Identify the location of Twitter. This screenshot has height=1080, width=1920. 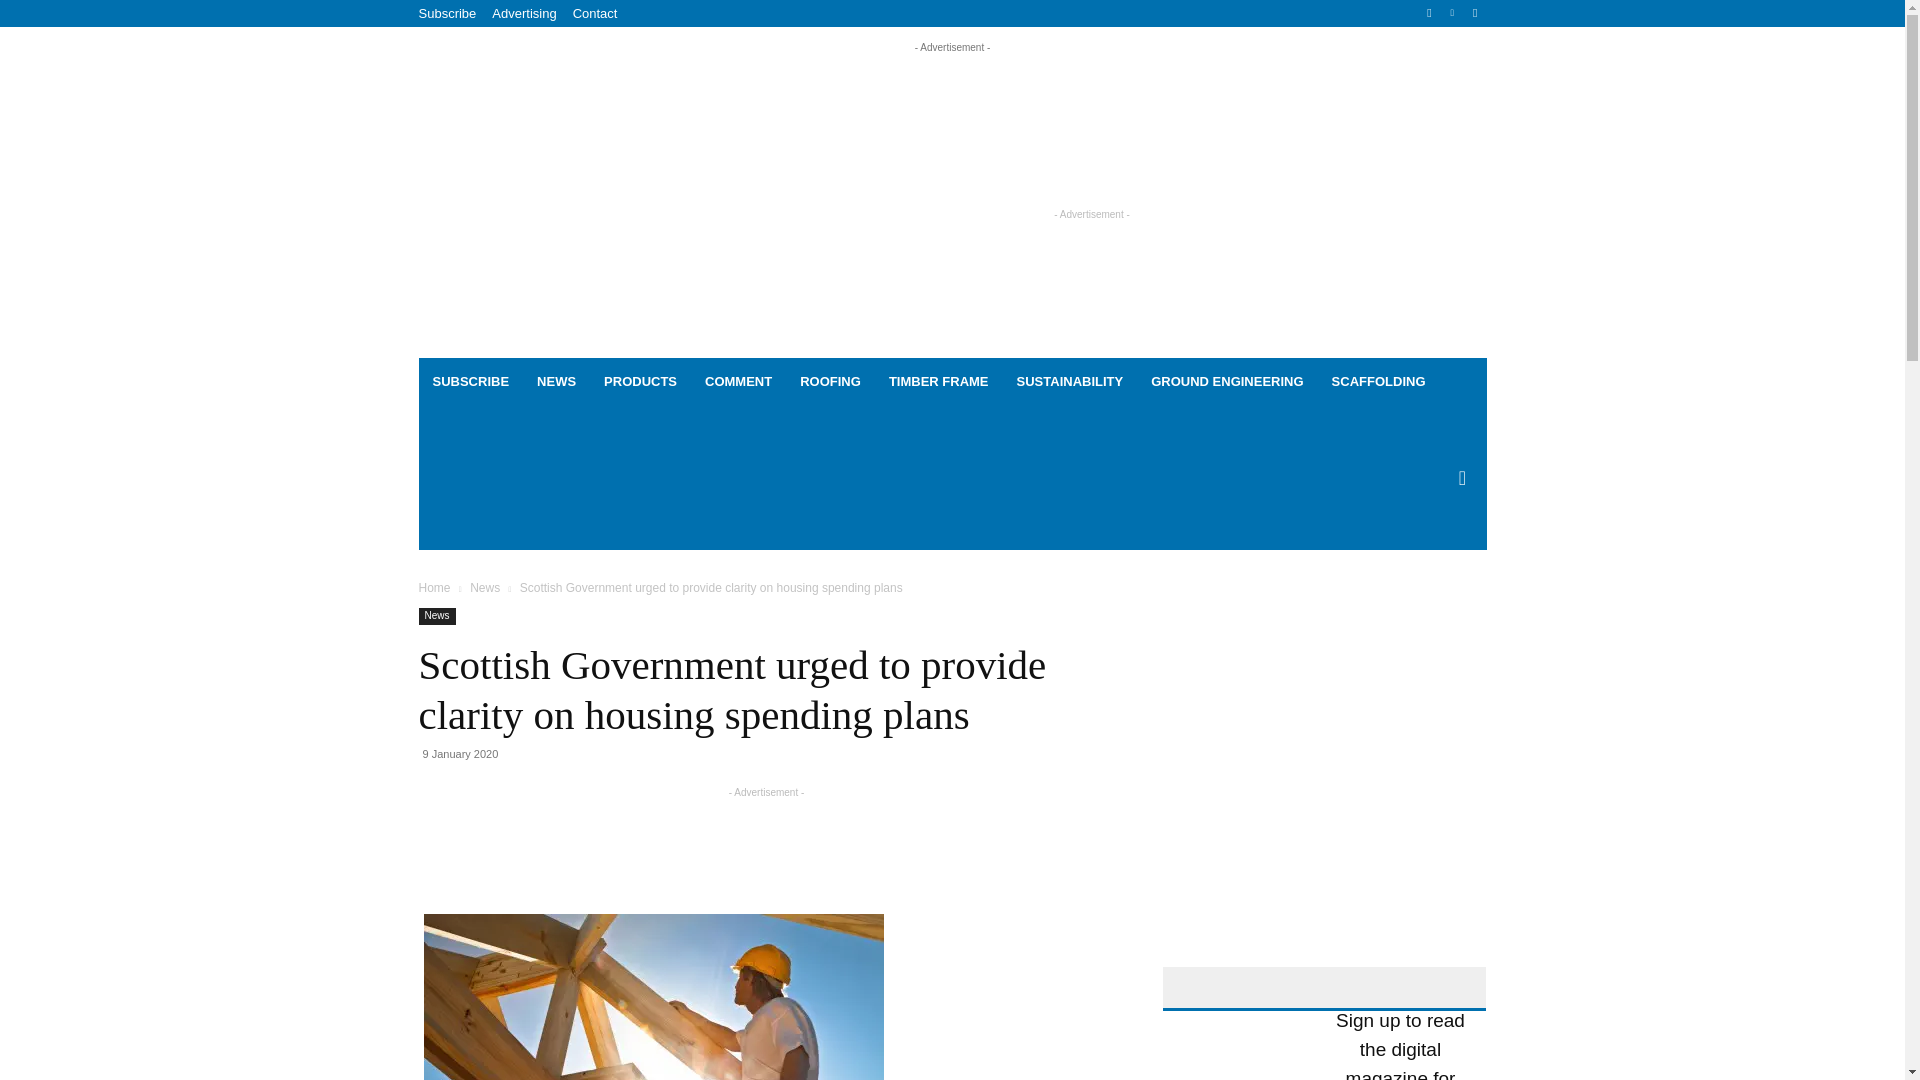
(1474, 13).